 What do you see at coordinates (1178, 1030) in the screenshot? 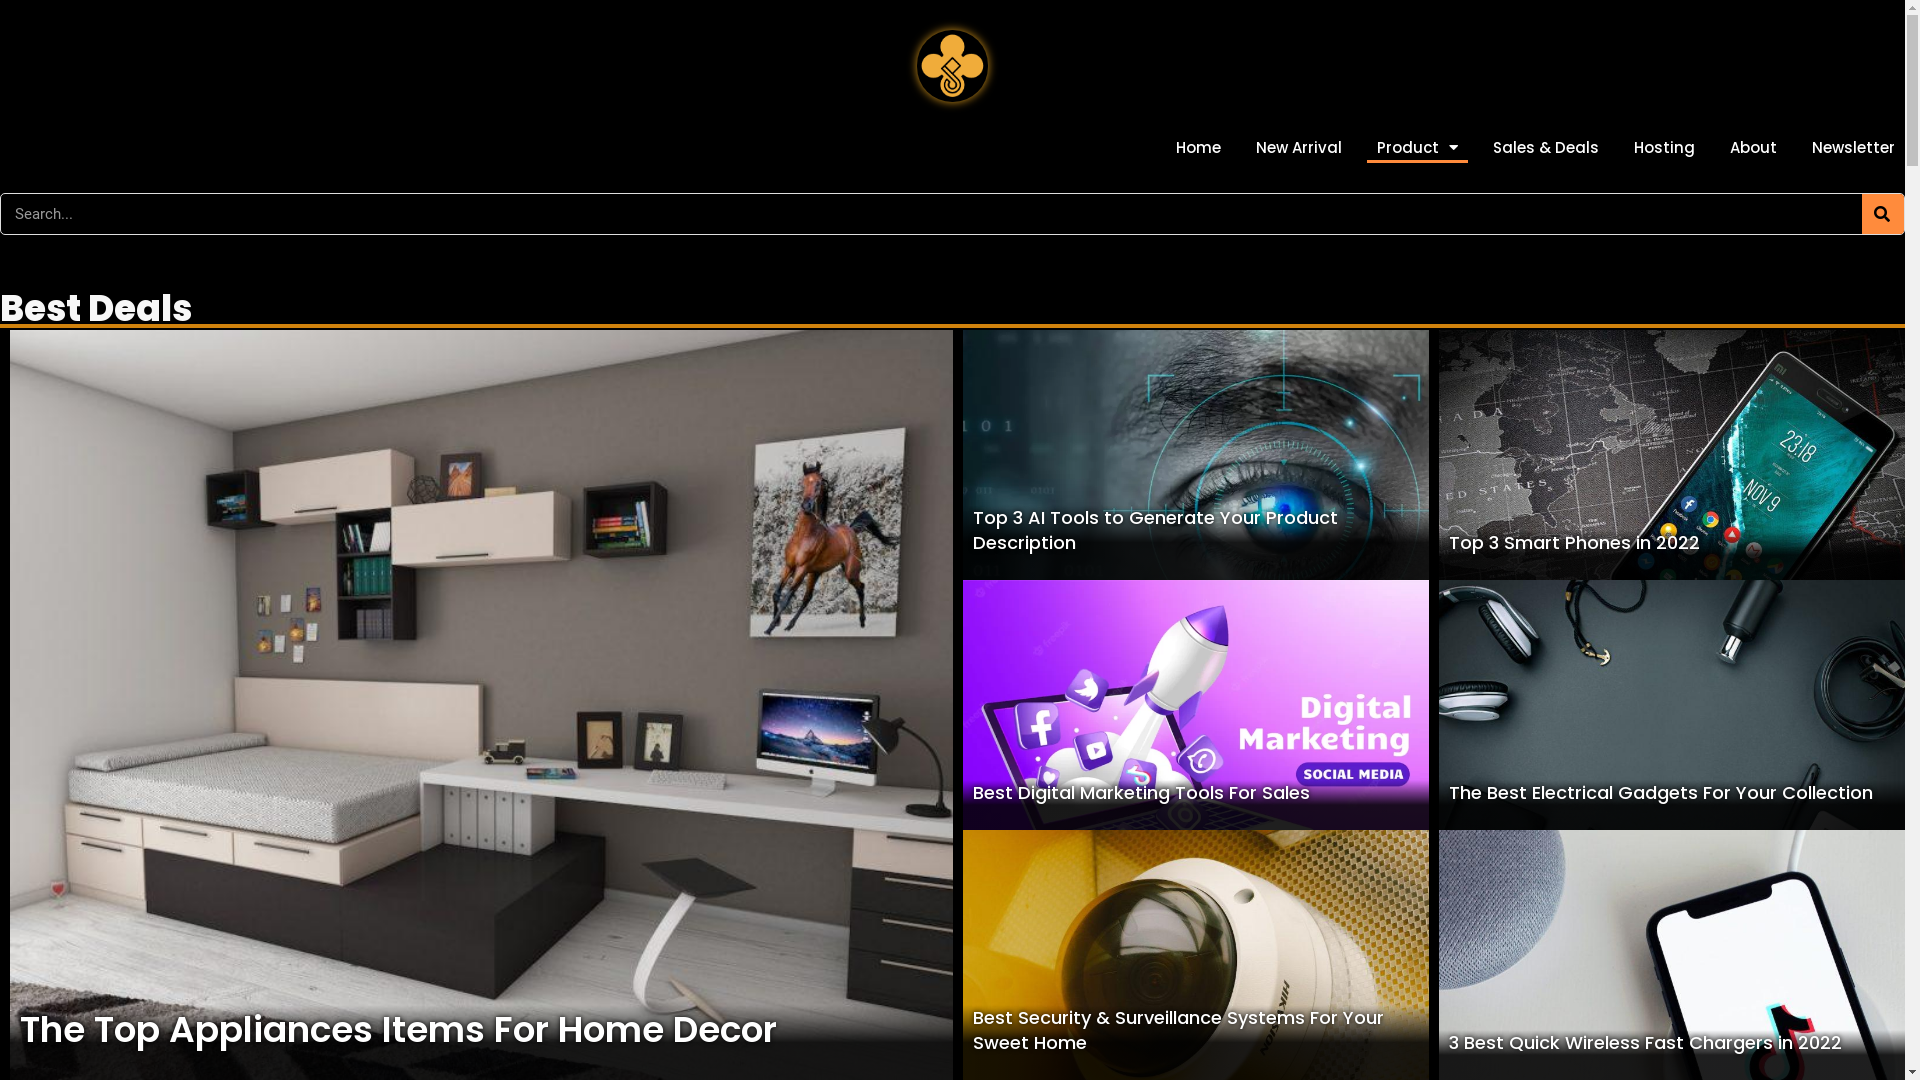
I see `Best Security & Surveillance Systems For Your Sweet Home` at bounding box center [1178, 1030].